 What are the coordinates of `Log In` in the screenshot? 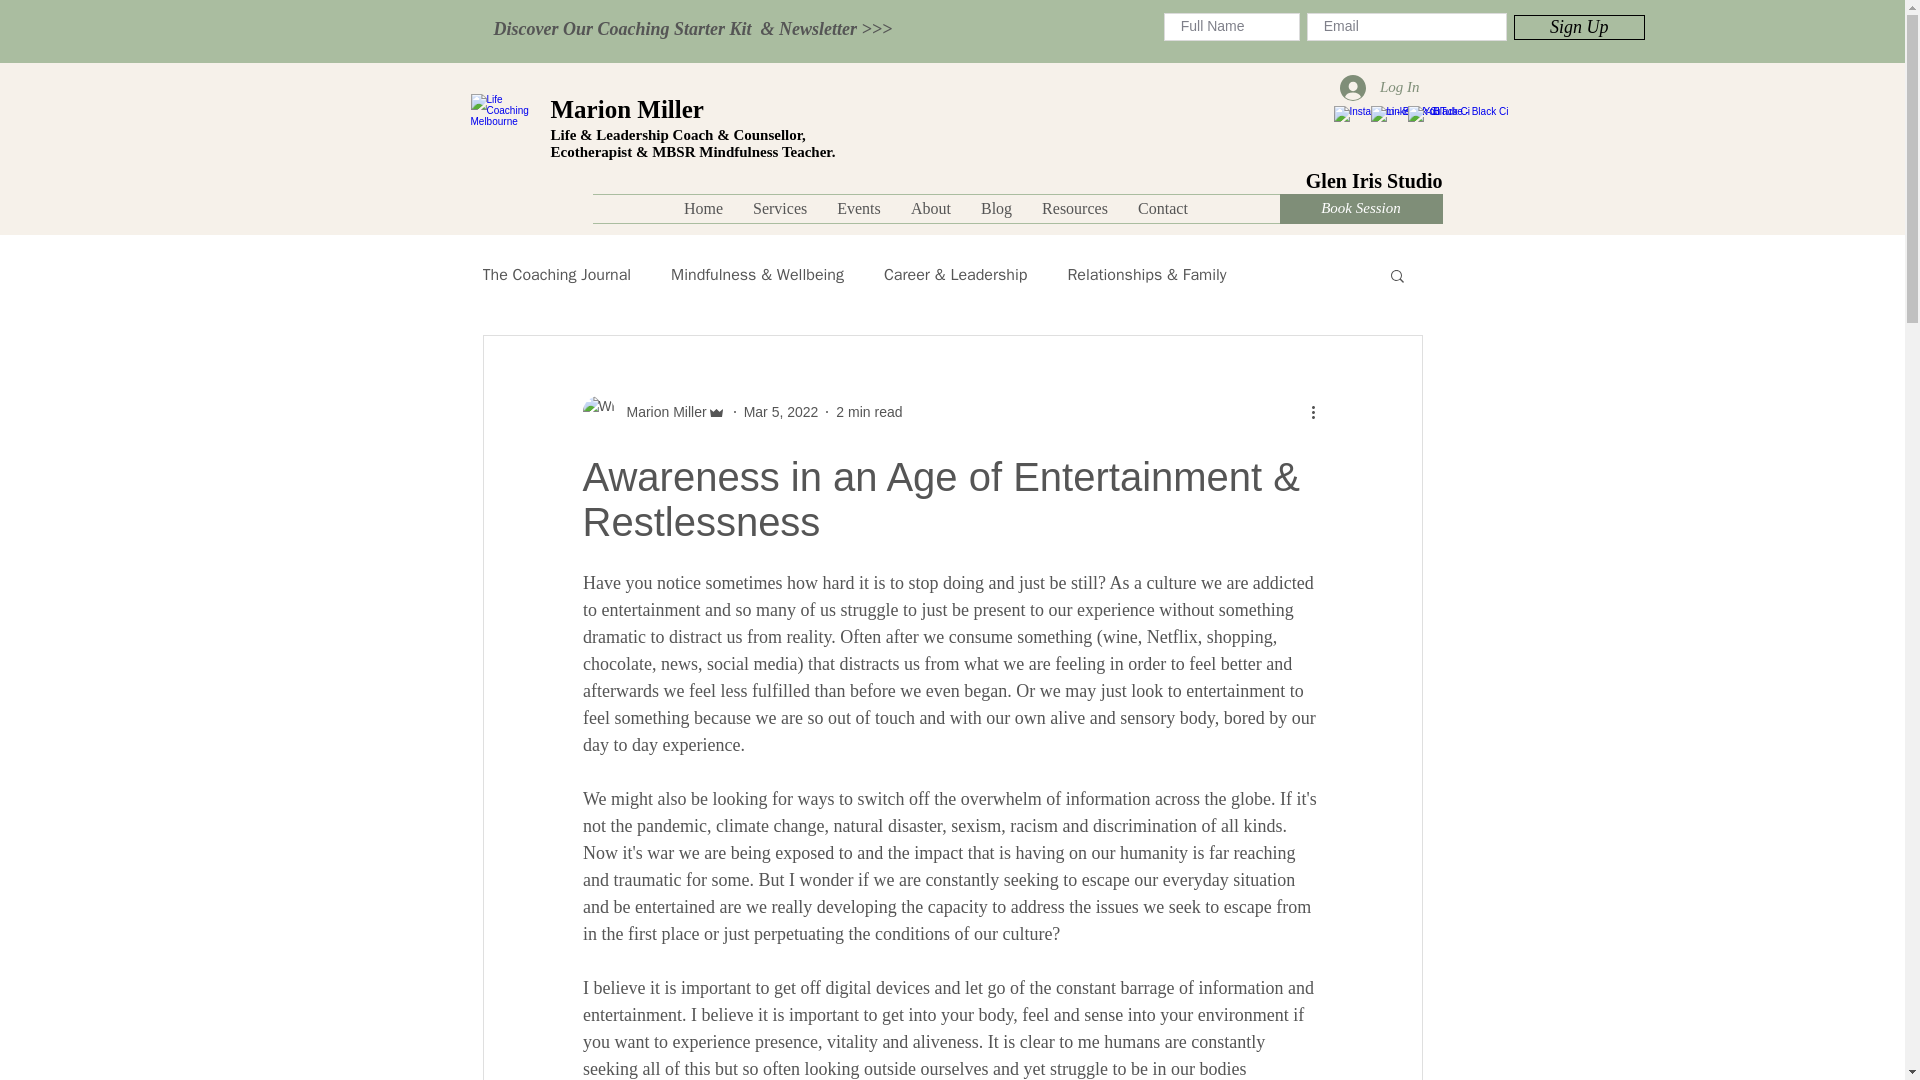 It's located at (1380, 88).